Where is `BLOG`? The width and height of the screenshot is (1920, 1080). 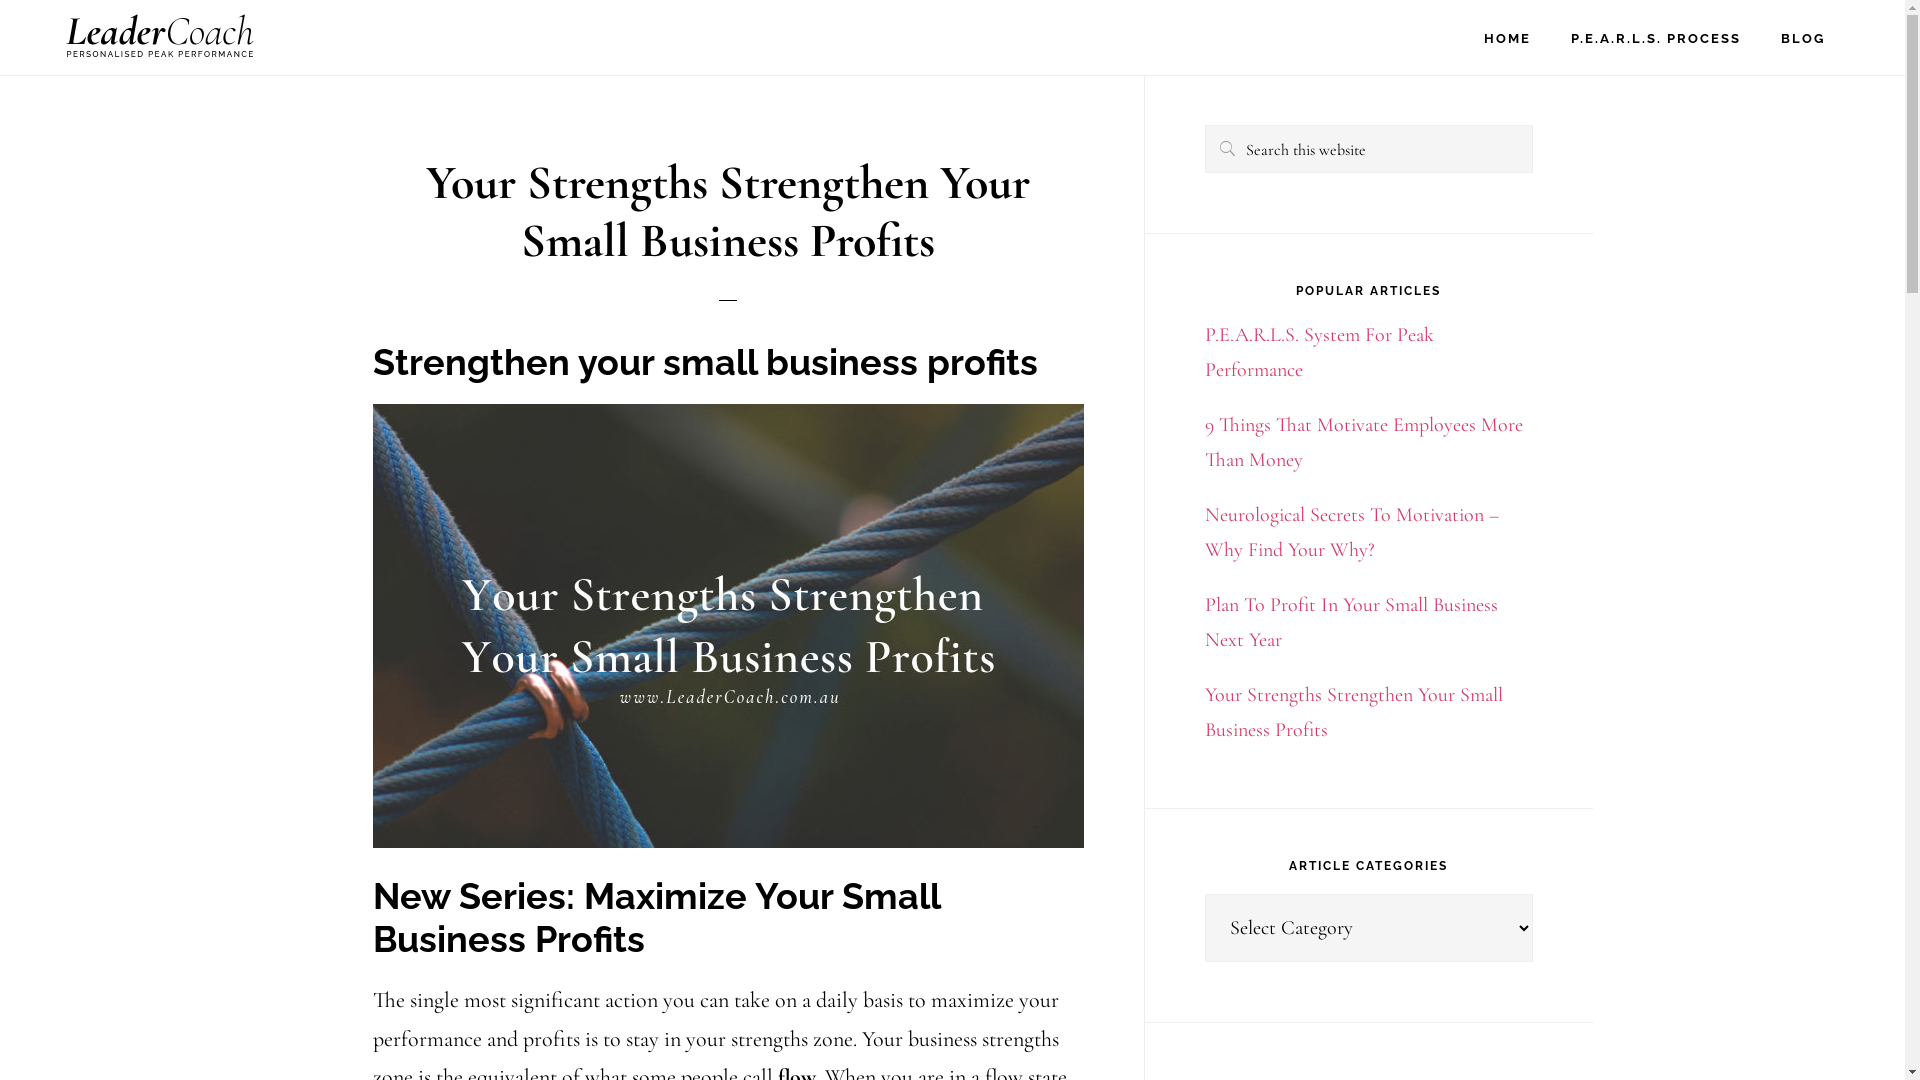 BLOG is located at coordinates (1803, 38).